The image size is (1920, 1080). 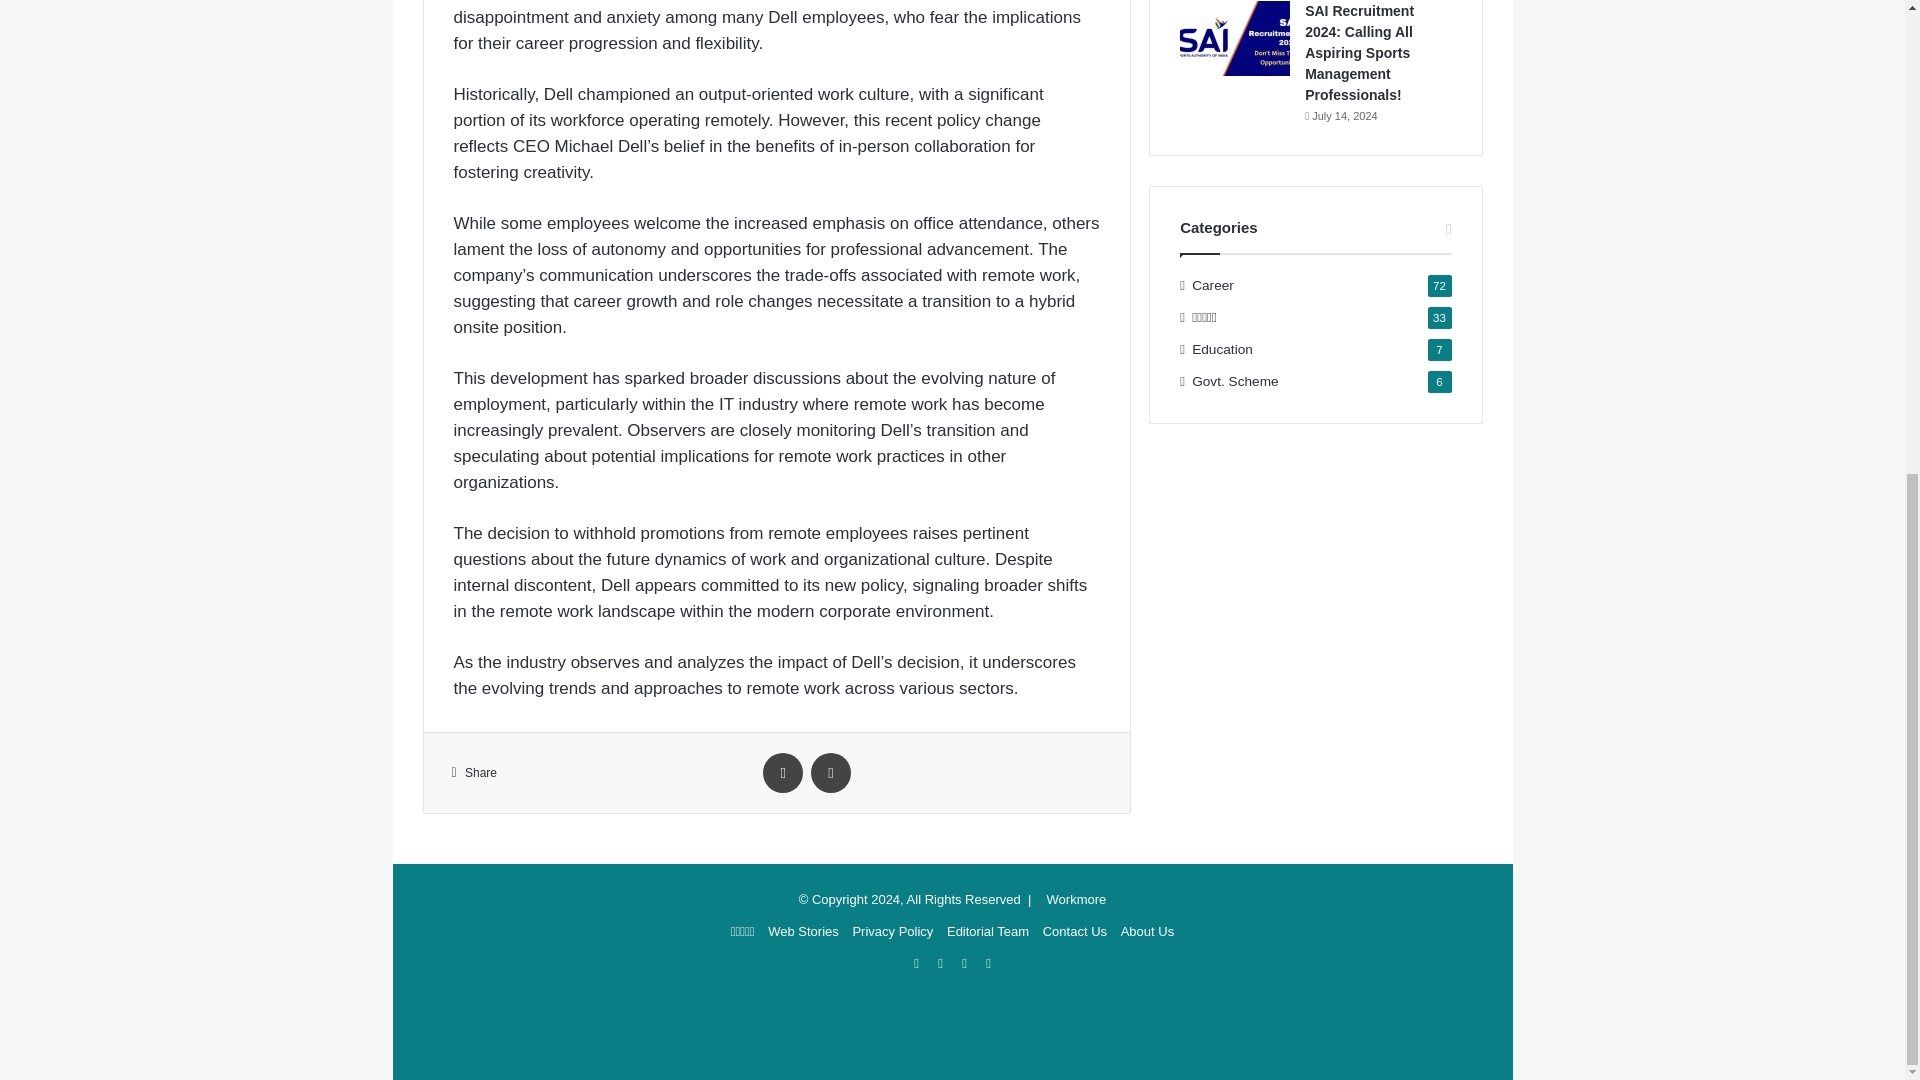 I want to click on Career, so click(x=1213, y=285).